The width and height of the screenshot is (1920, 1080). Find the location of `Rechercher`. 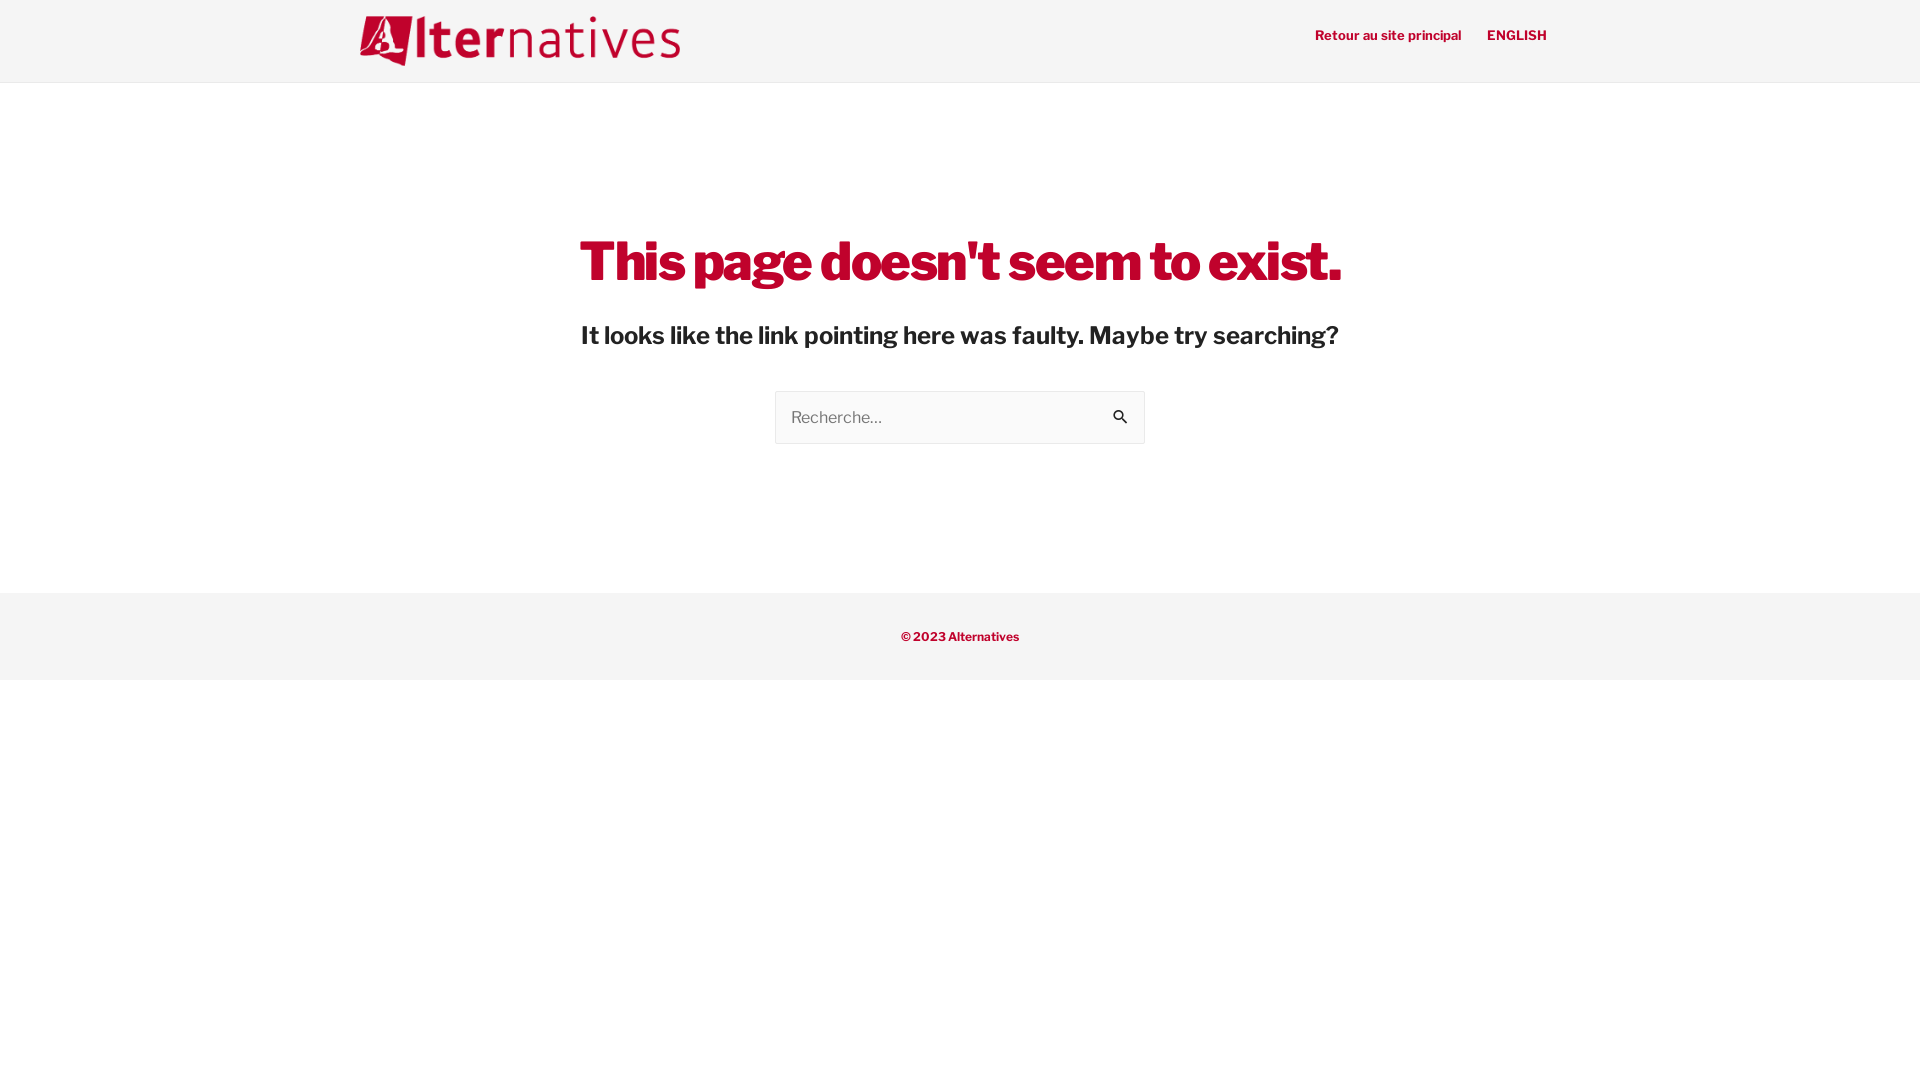

Rechercher is located at coordinates (1122, 418).